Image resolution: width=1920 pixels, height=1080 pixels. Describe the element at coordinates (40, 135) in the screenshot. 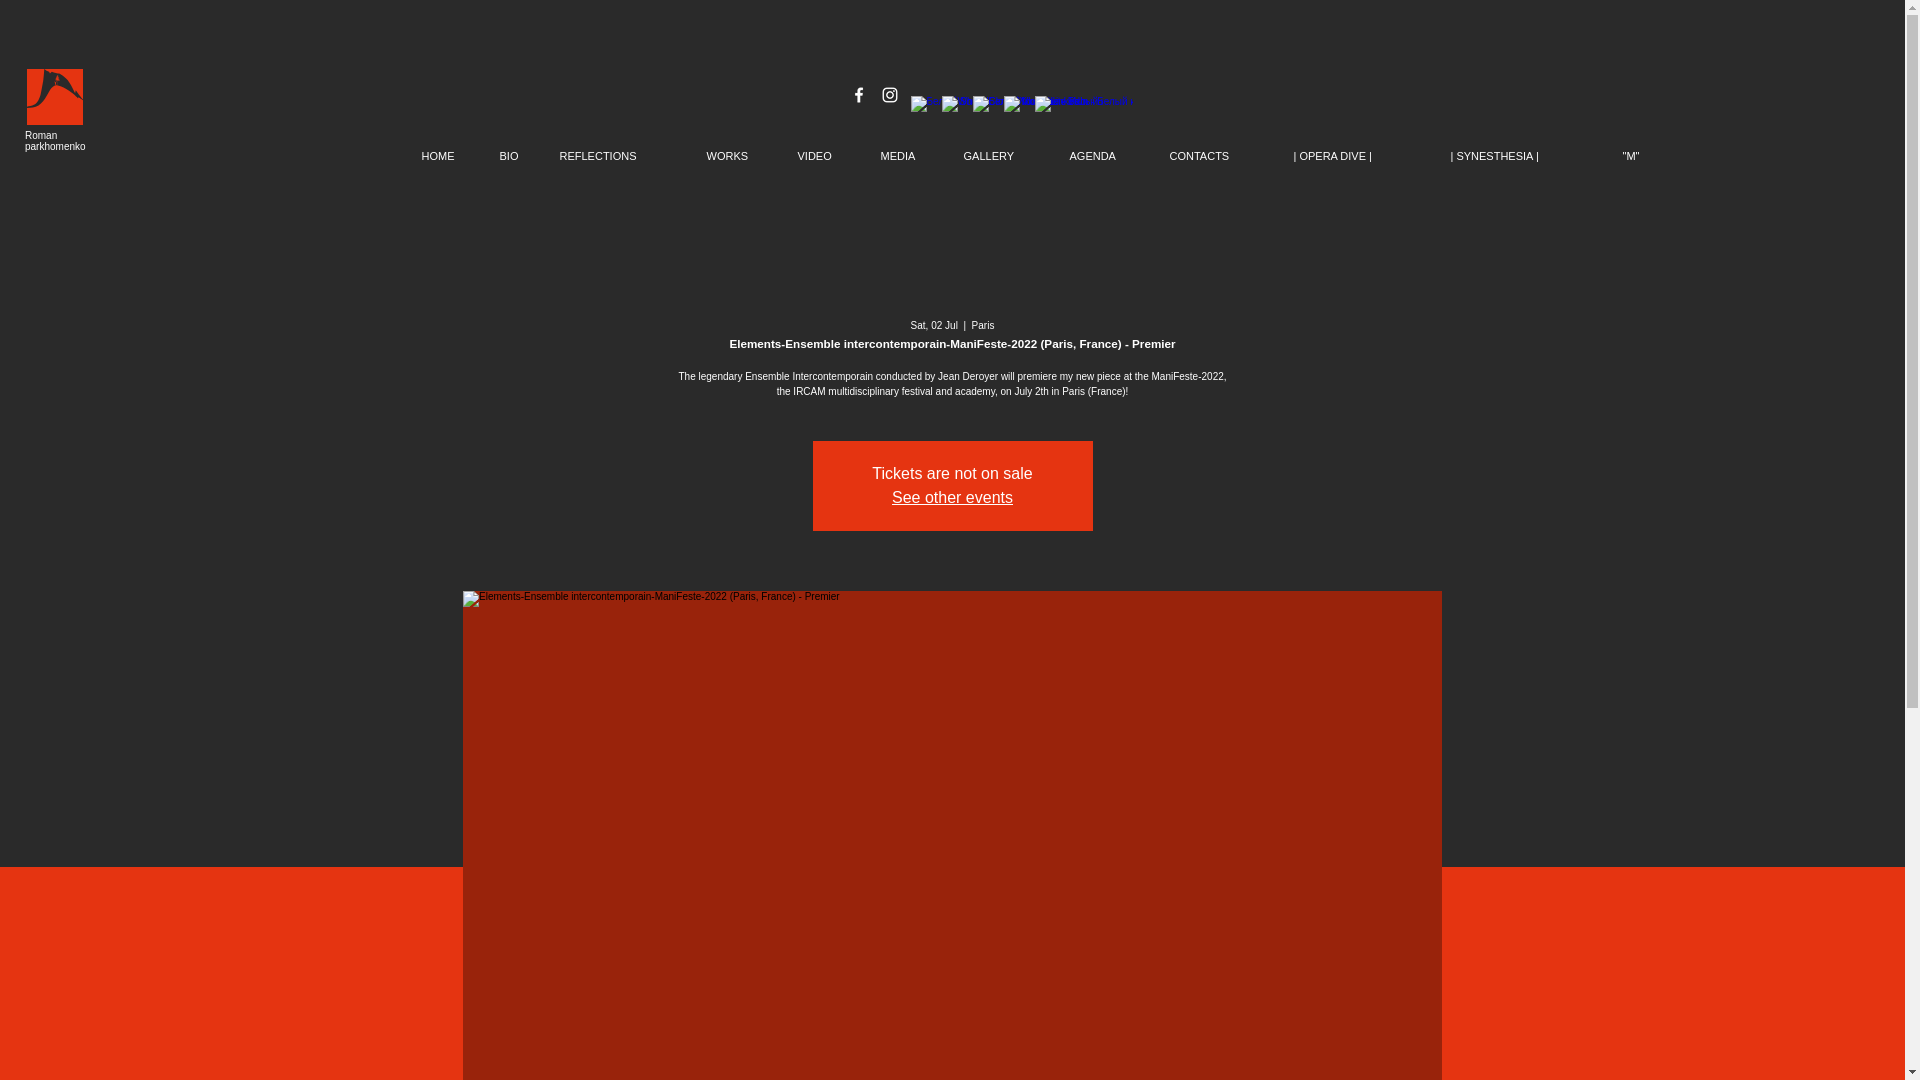

I see `Roman` at that location.